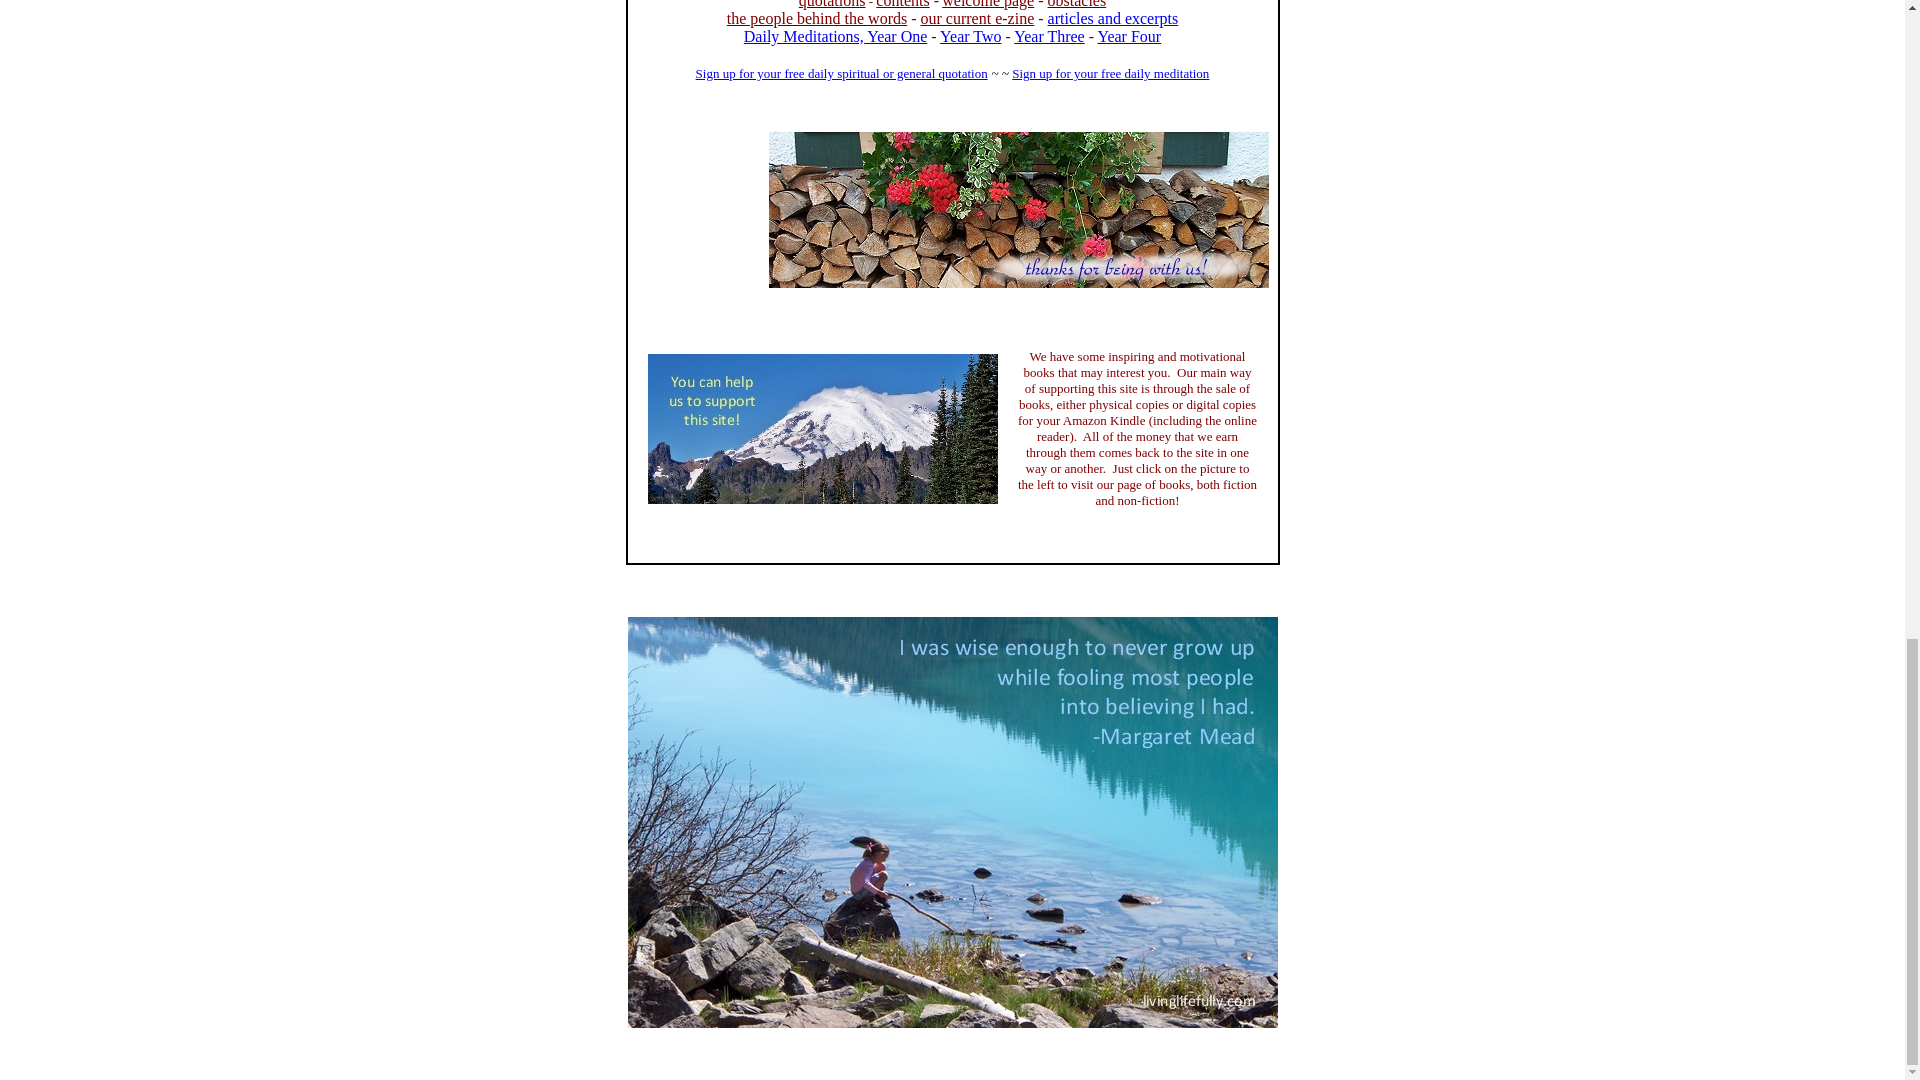 This screenshot has height=1080, width=1920. Describe the element at coordinates (902, 4) in the screenshot. I see `contents` at that location.